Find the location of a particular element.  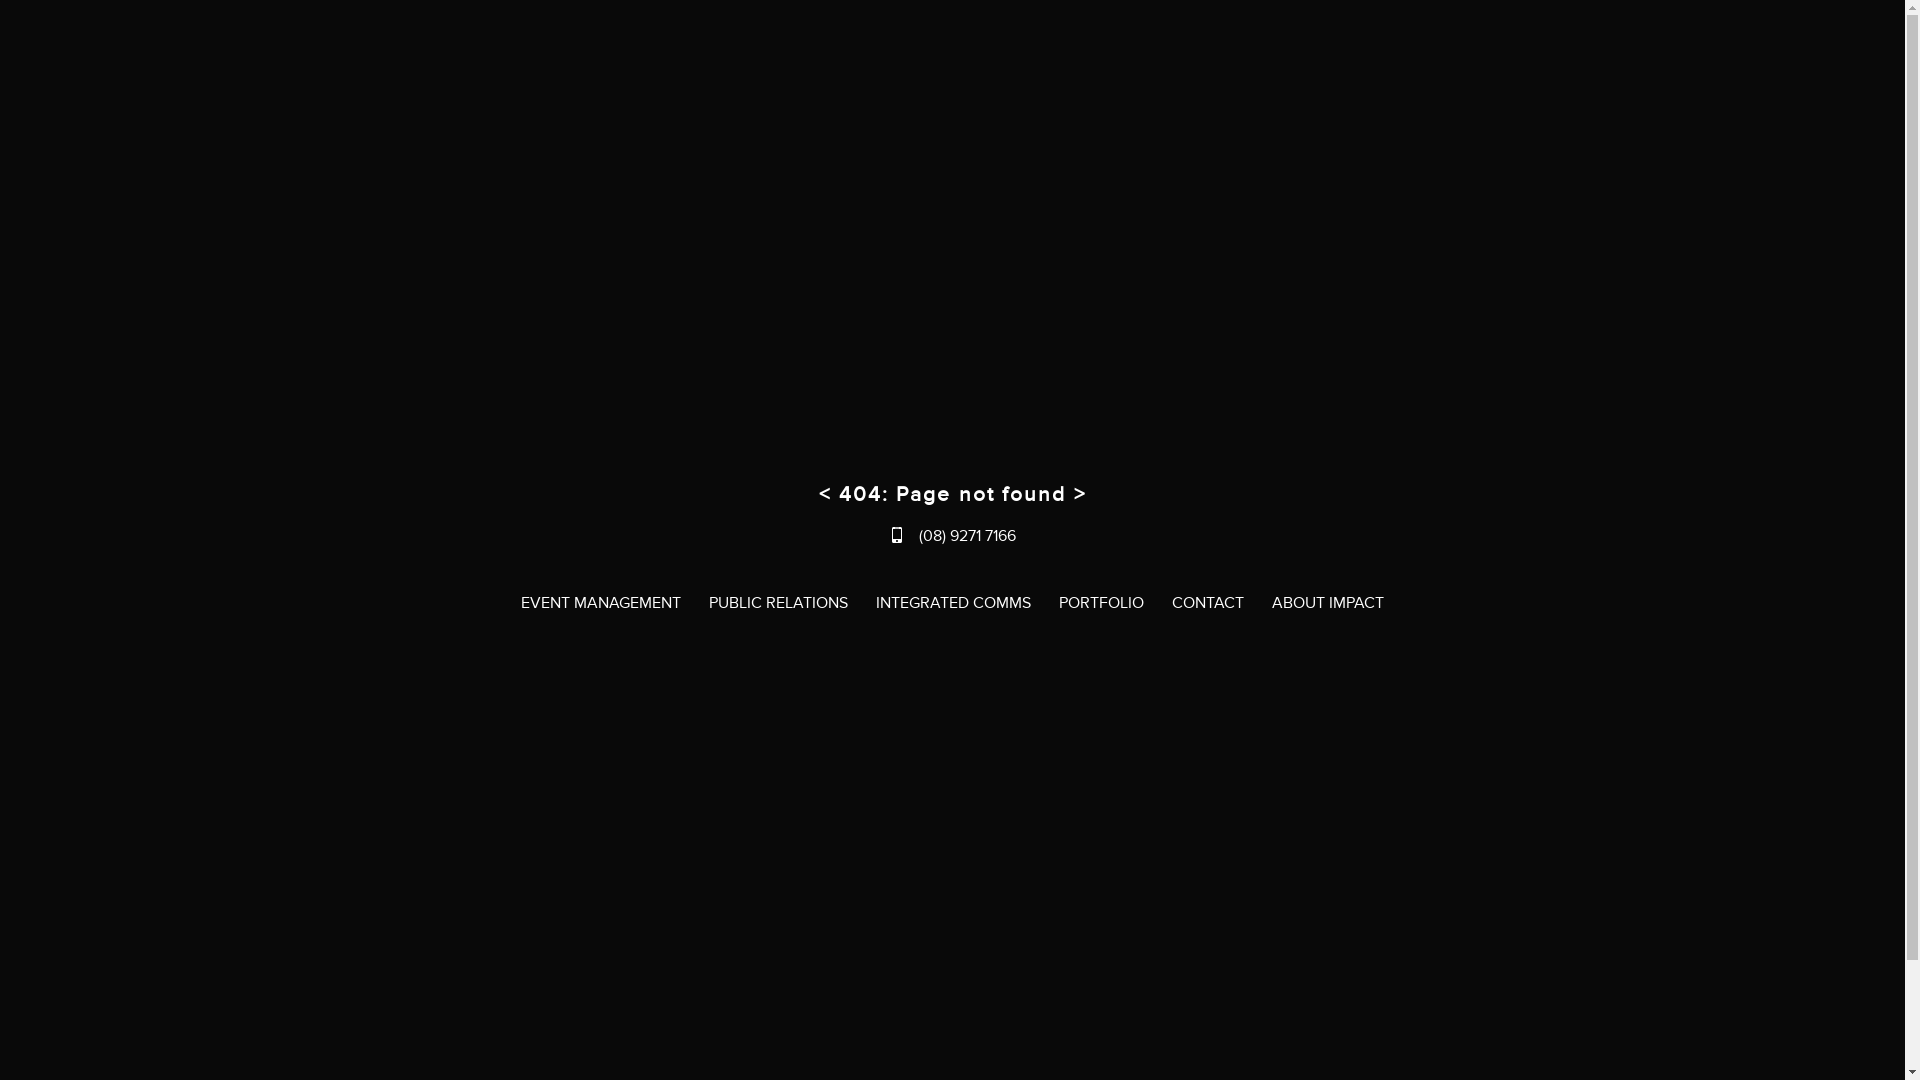

CONTACT is located at coordinates (1208, 604).